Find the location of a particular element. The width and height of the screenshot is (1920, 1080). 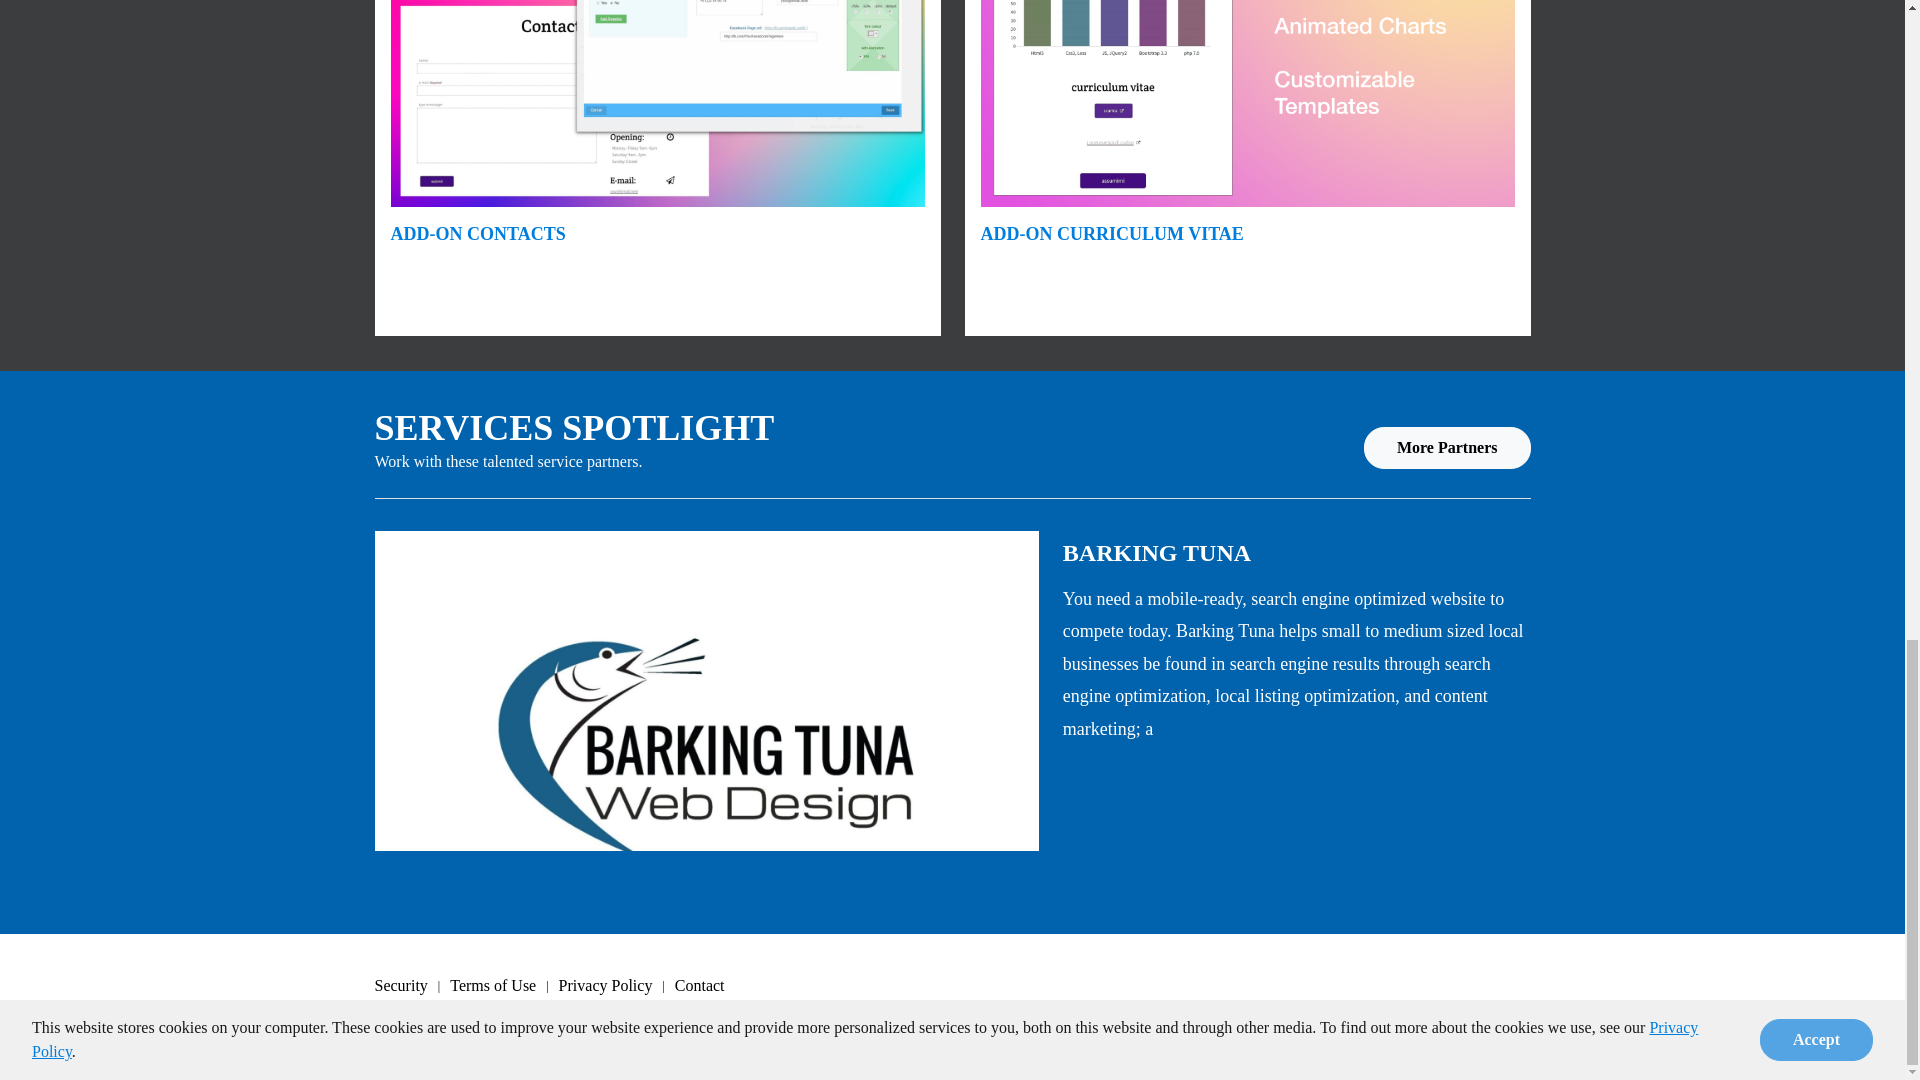

Terms of Use is located at coordinates (504, 986).